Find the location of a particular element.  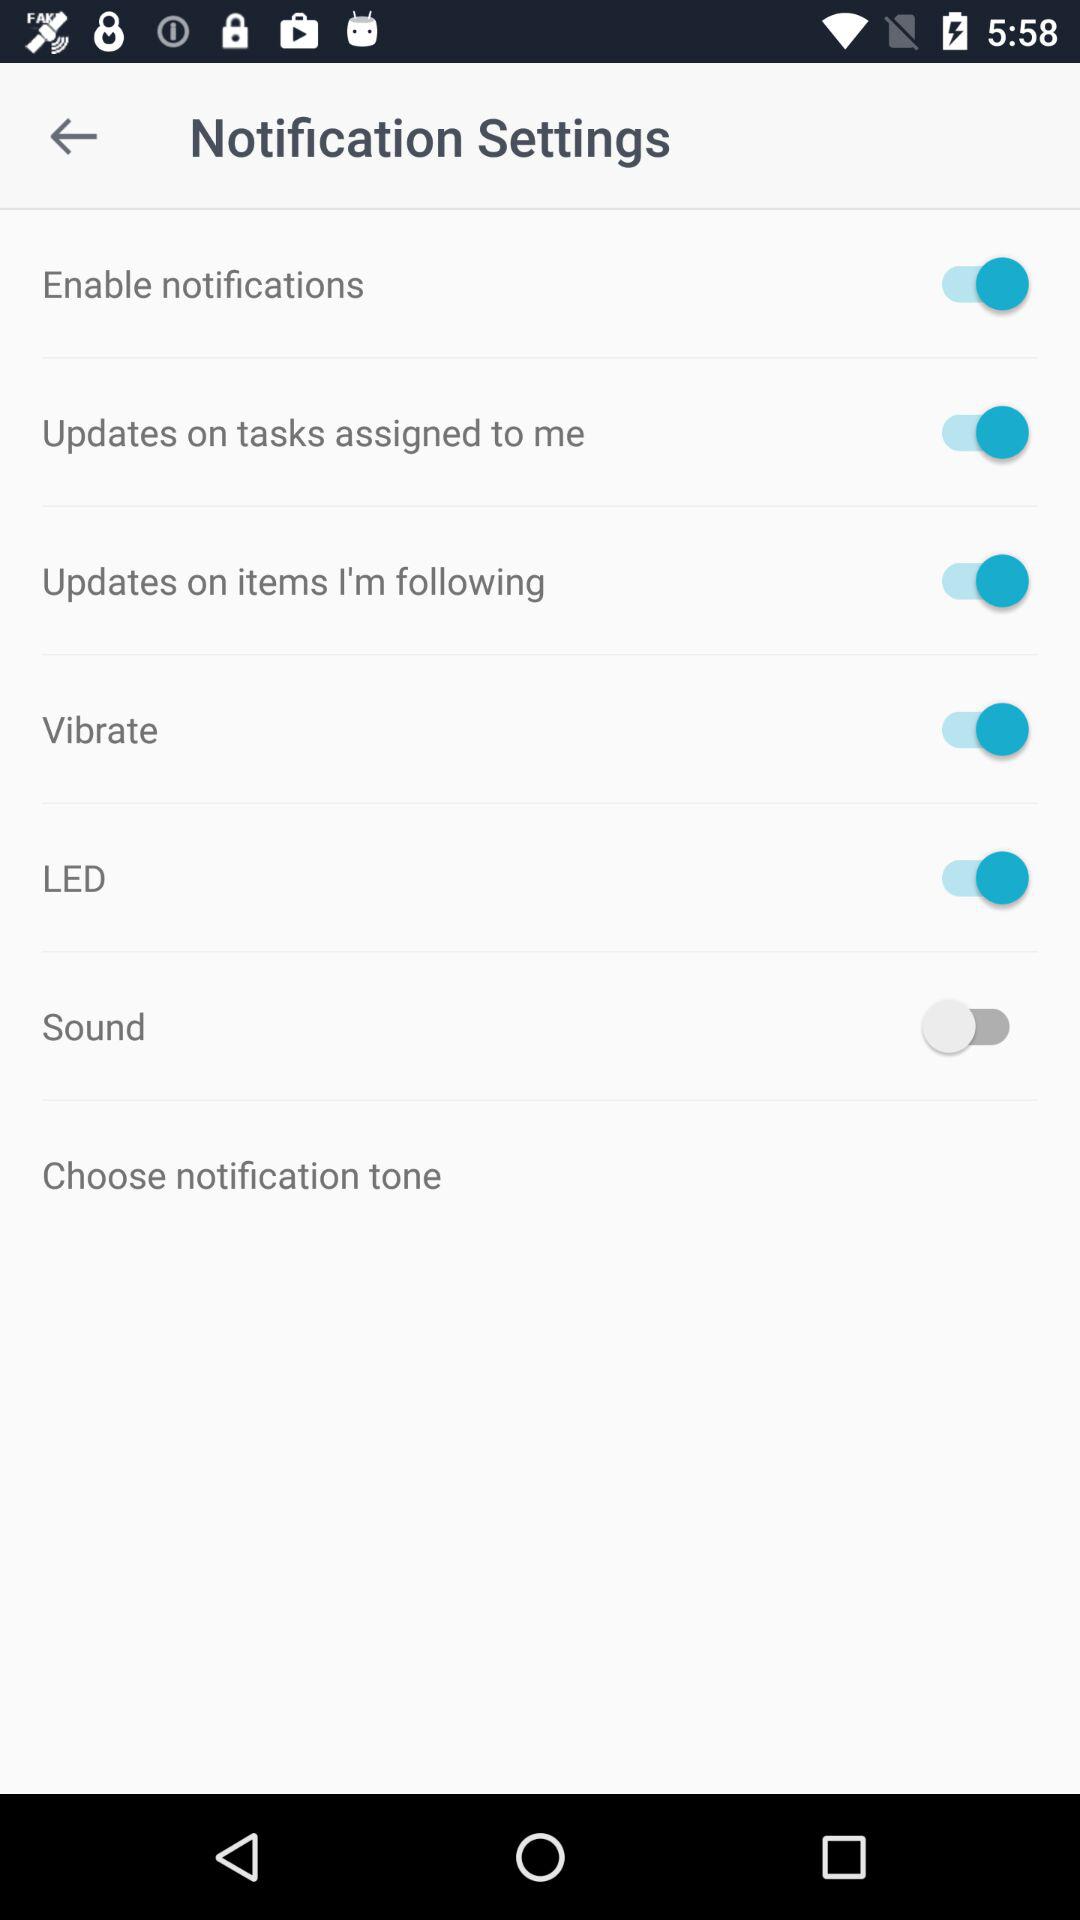

open the icon next to sound item is located at coordinates (976, 1026).